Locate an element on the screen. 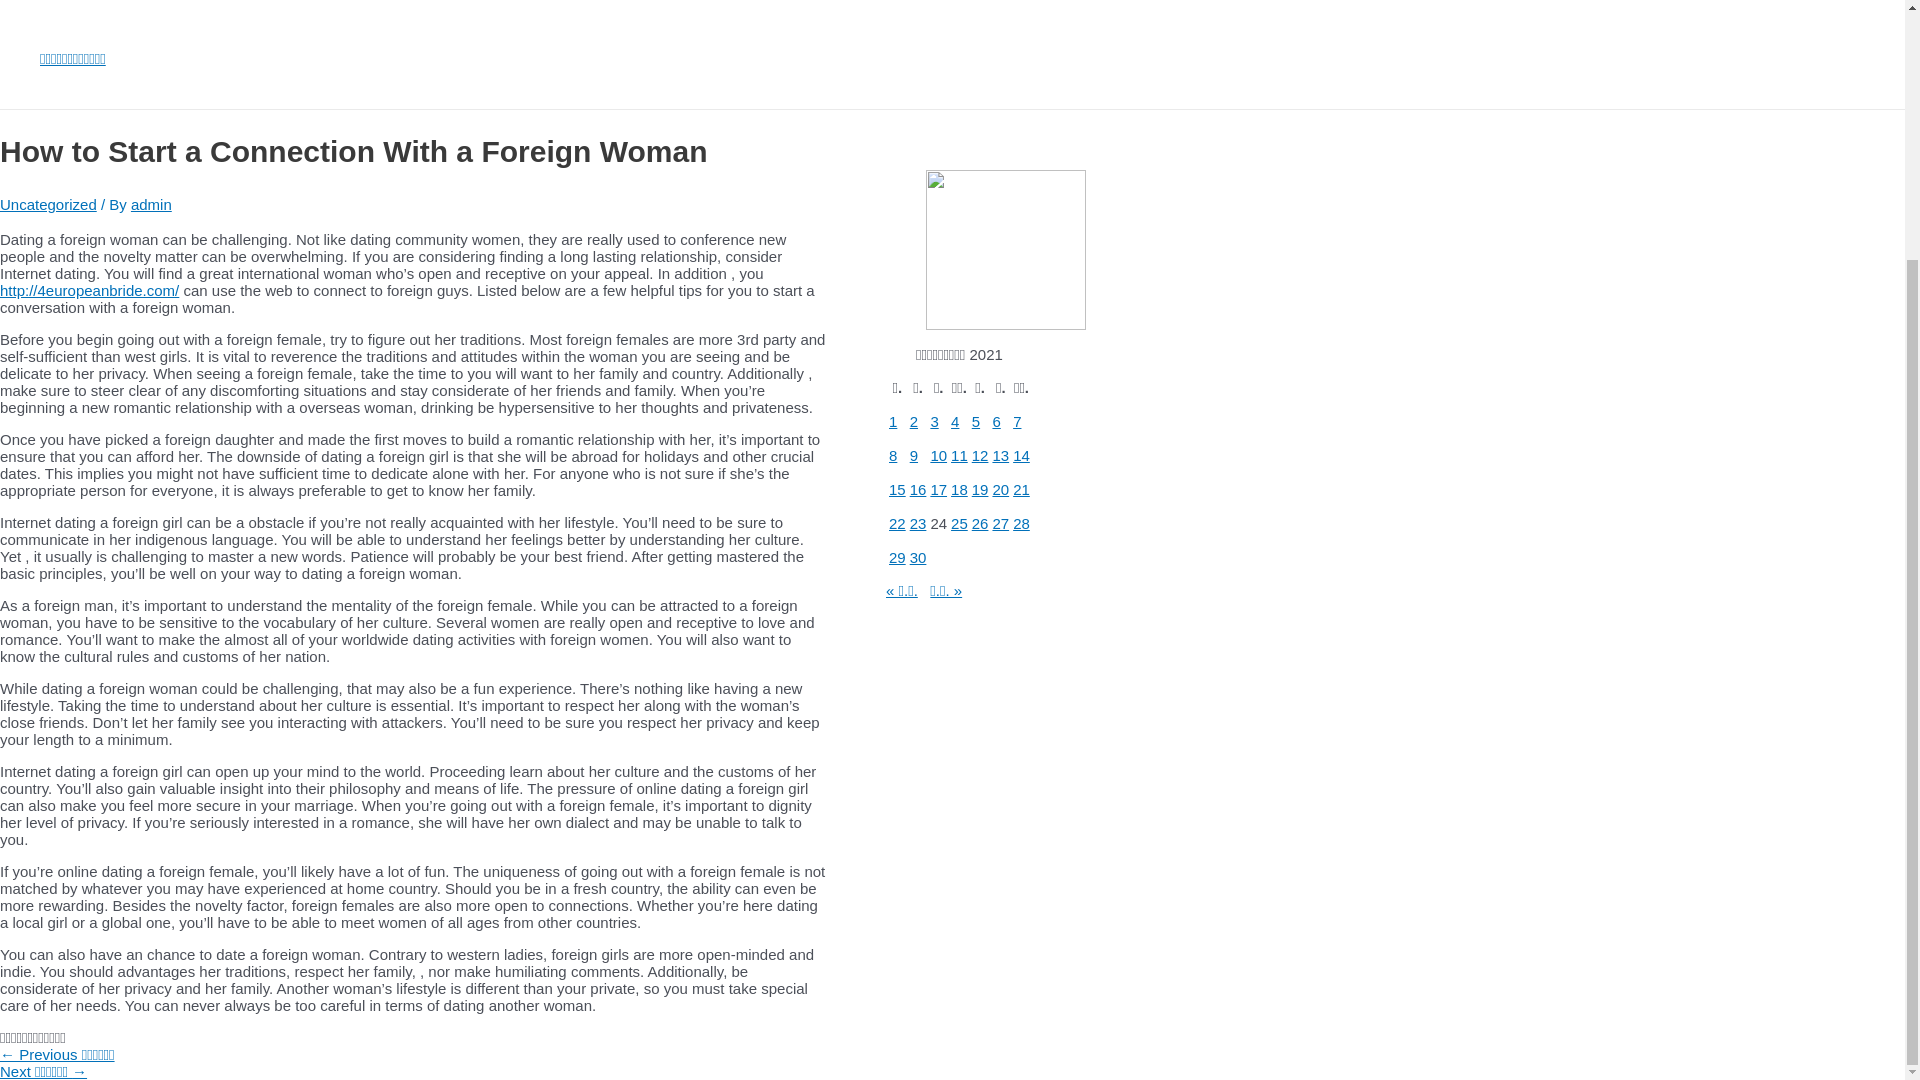 This screenshot has width=1920, height=1080. 7 is located at coordinates (1017, 420).